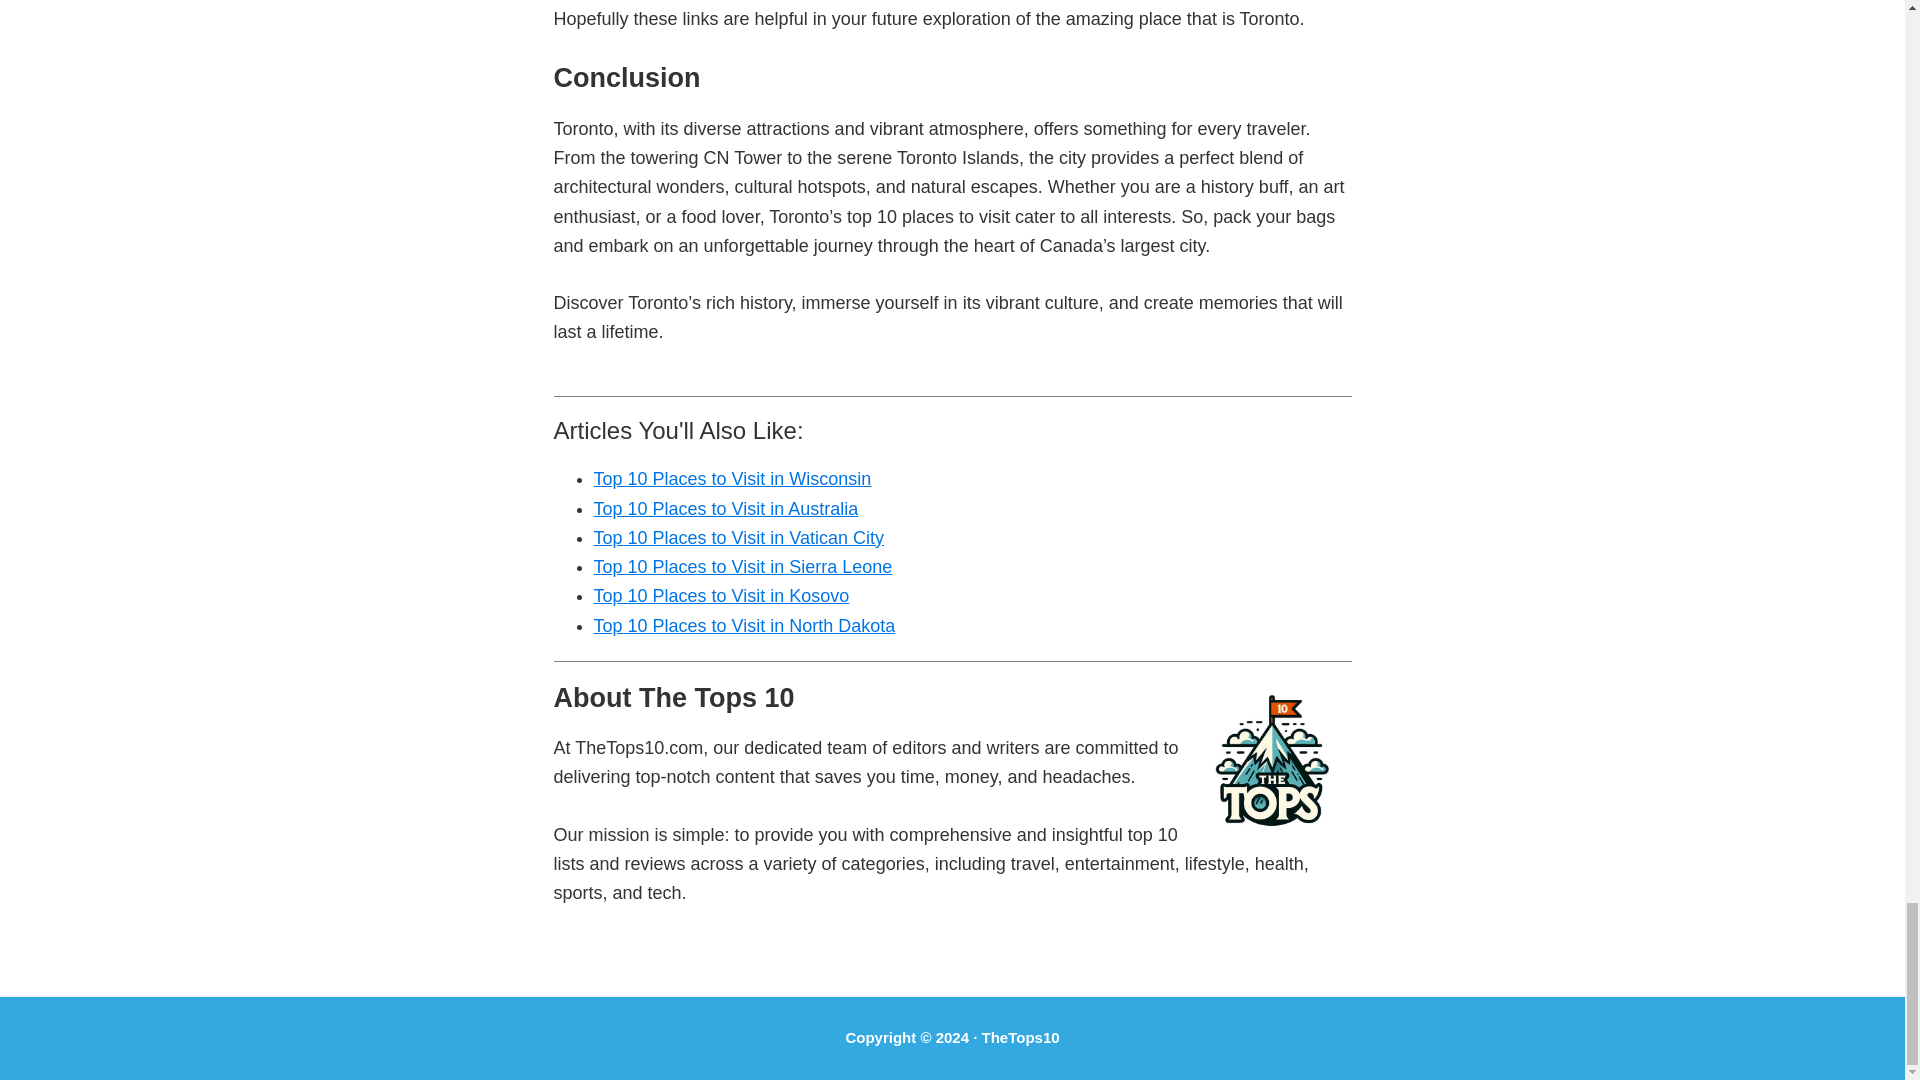  I want to click on Top 10 Places to Visit in Sierra Leone, so click(742, 566).